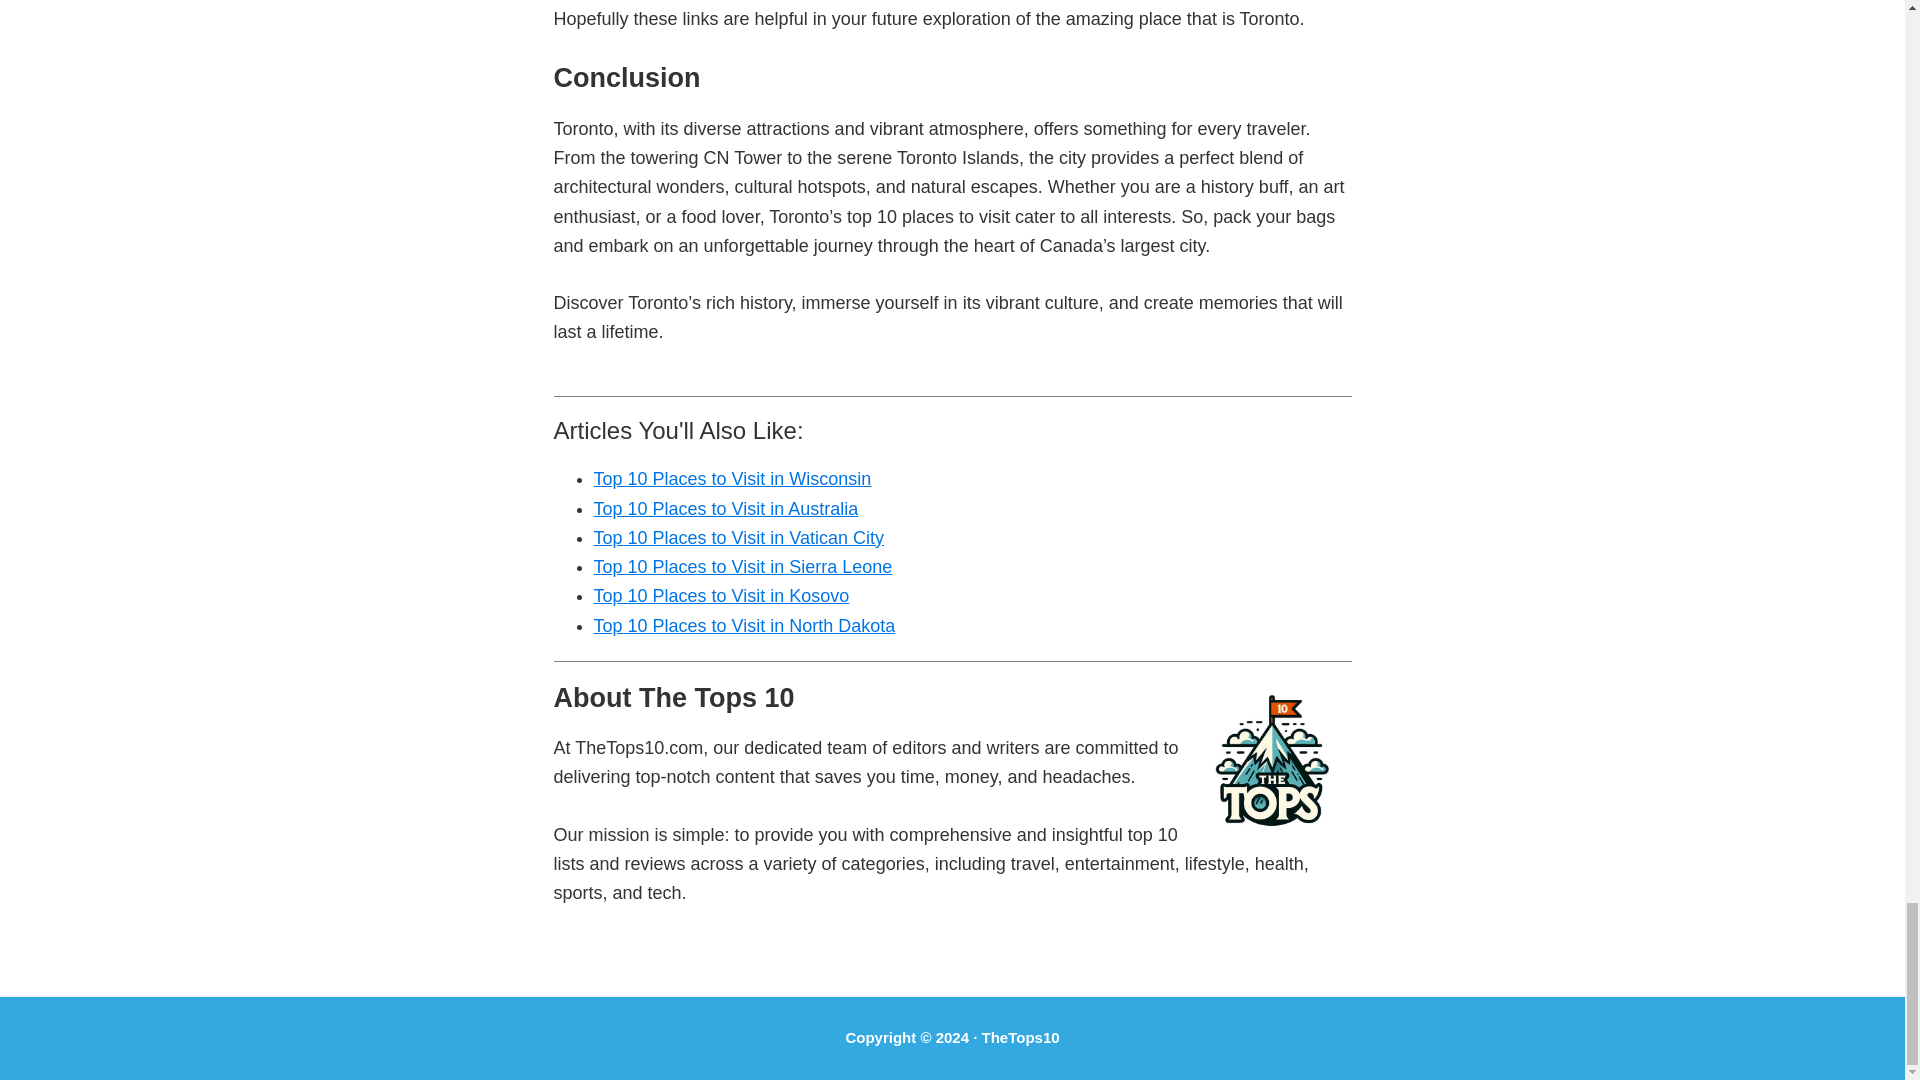  I want to click on Top 10 Places to Visit in Sierra Leone, so click(742, 566).